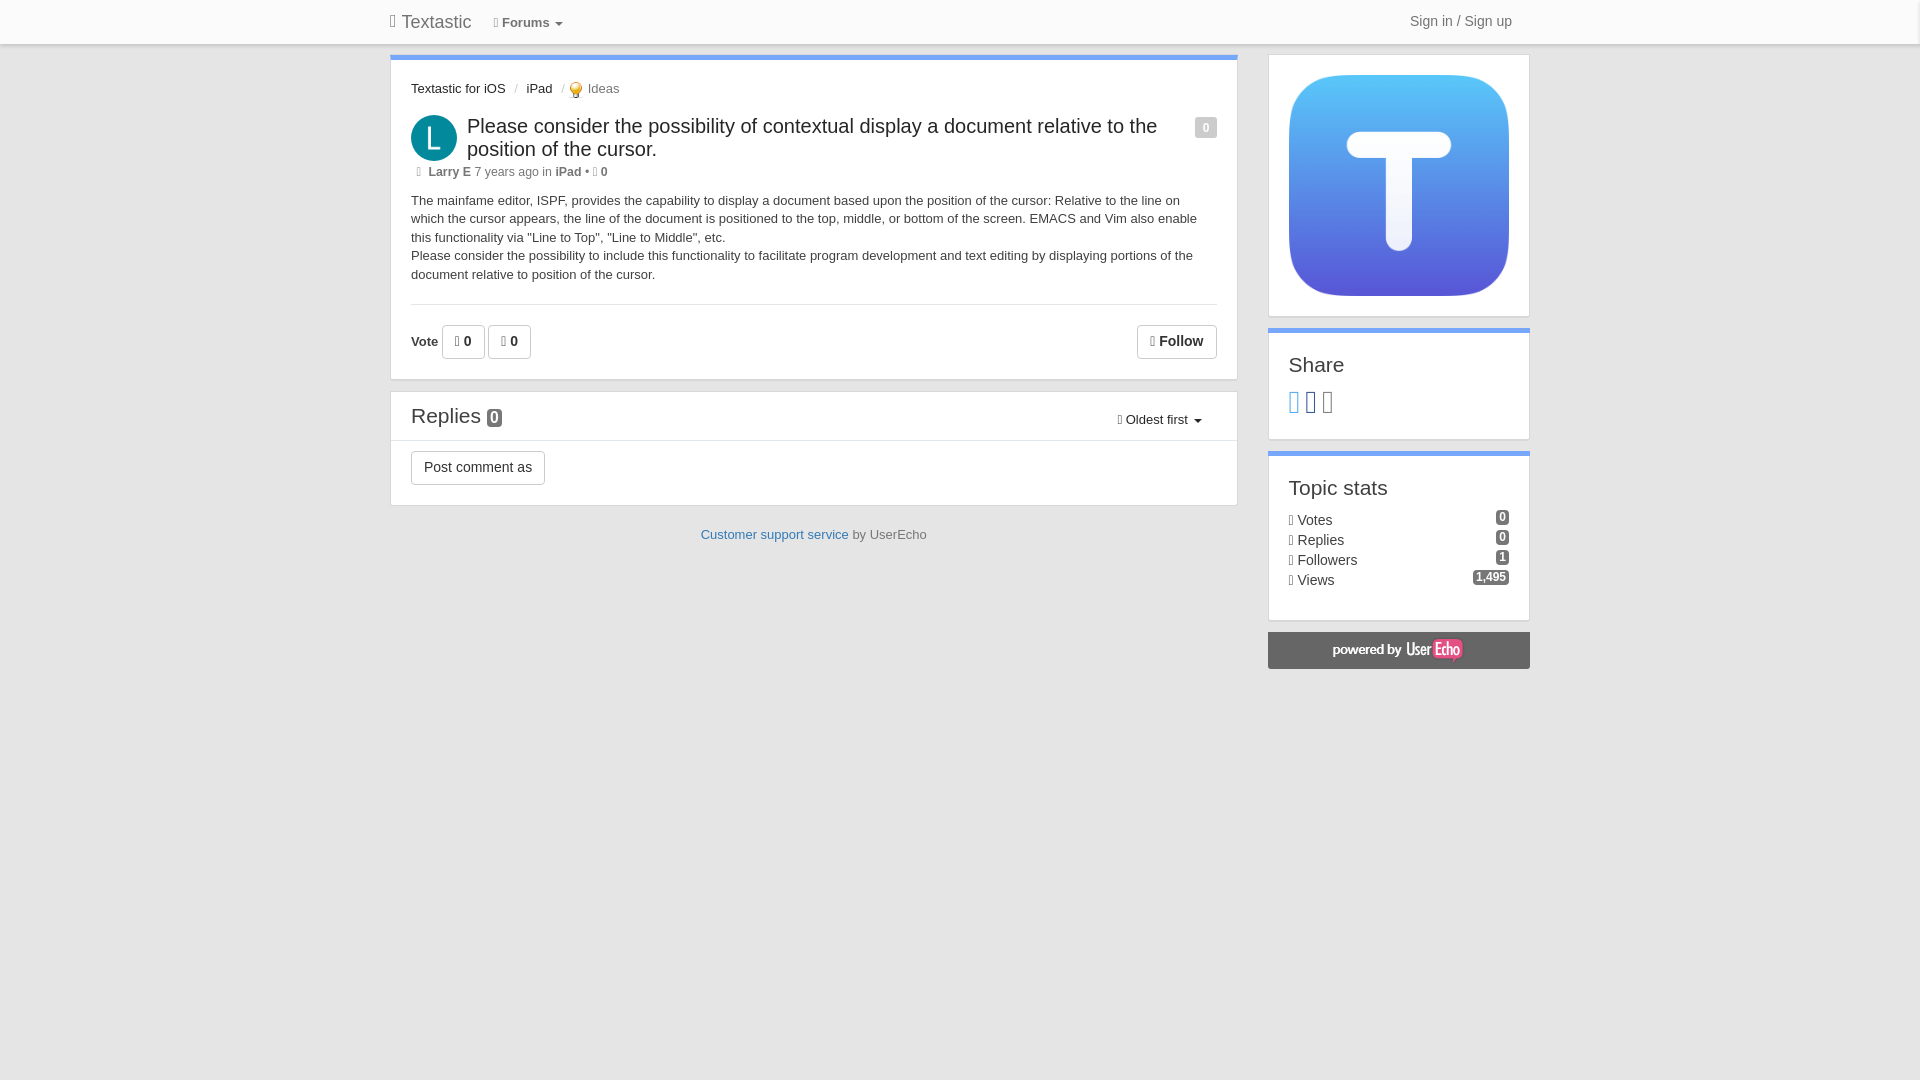 Image resolution: width=1920 pixels, height=1080 pixels. I want to click on Textastic, so click(430, 22).